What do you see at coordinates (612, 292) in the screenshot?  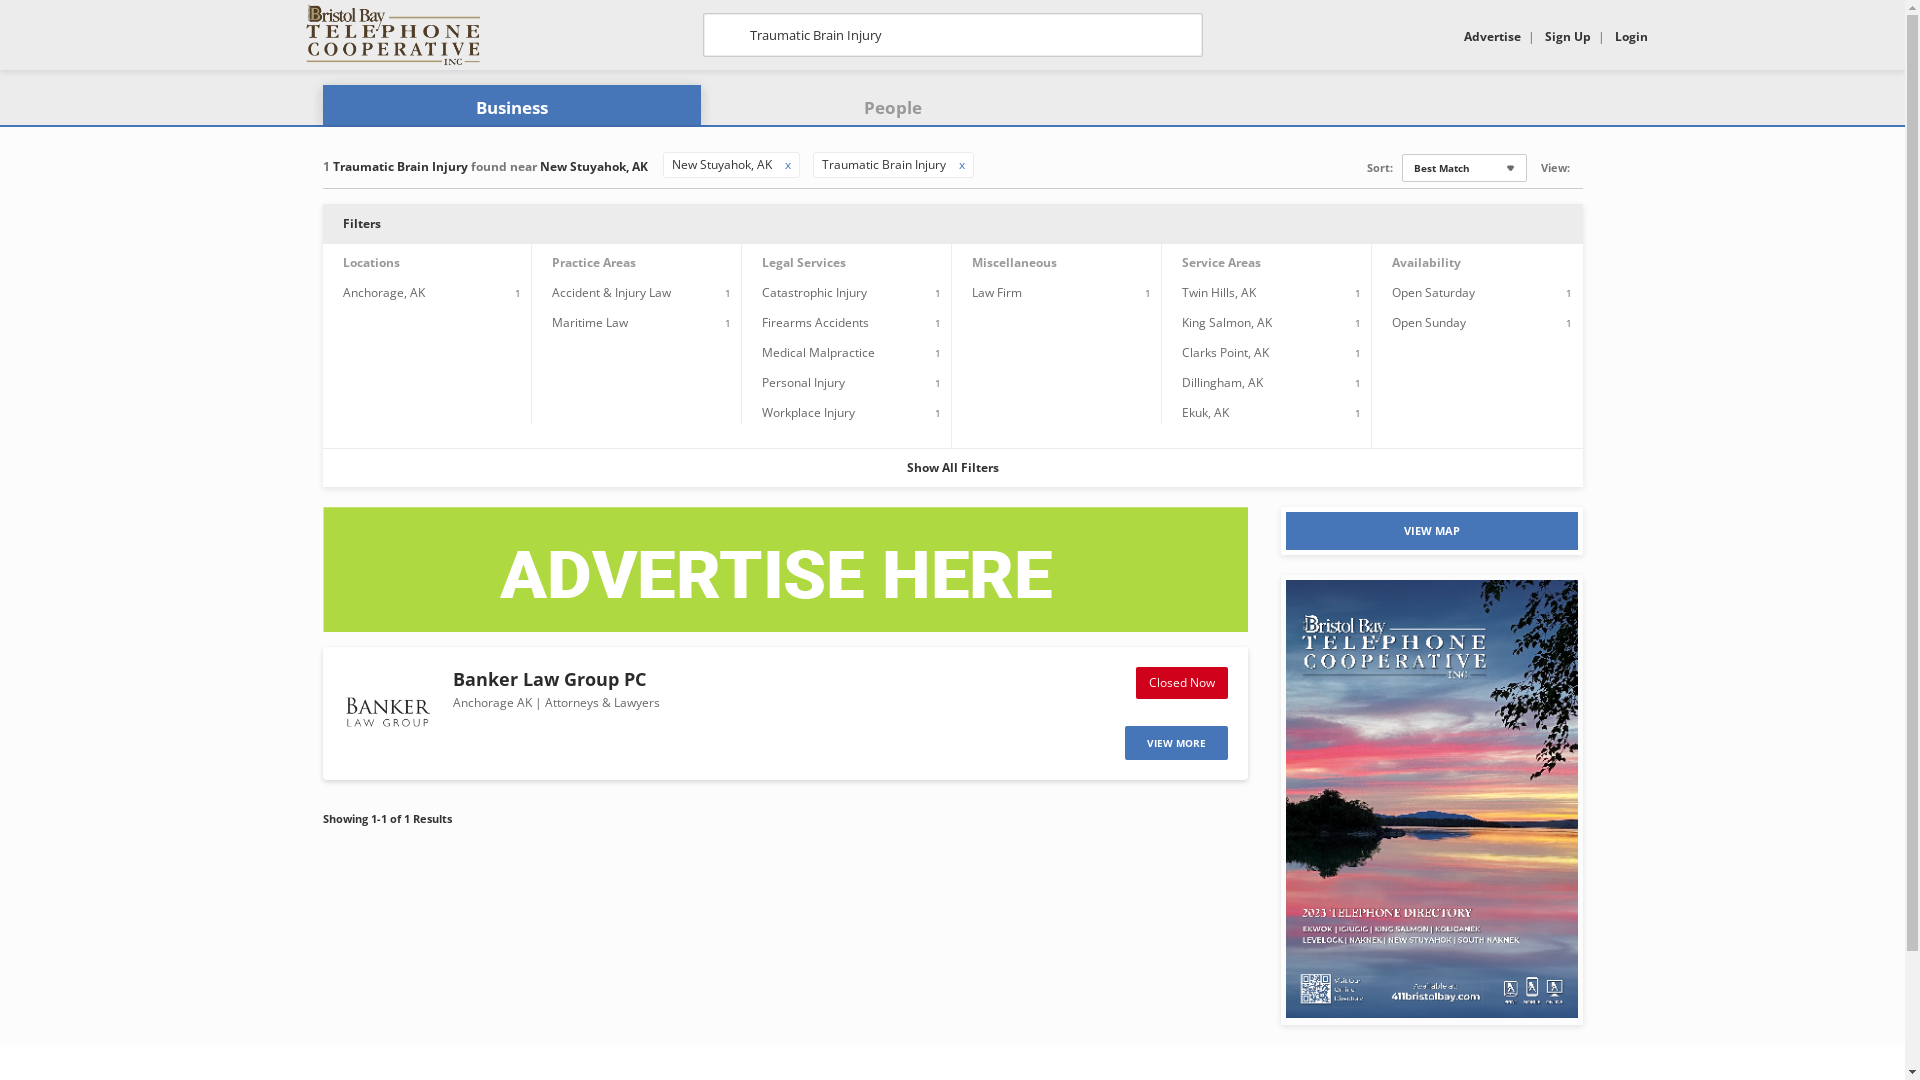 I see `Accident & Injury Law` at bounding box center [612, 292].